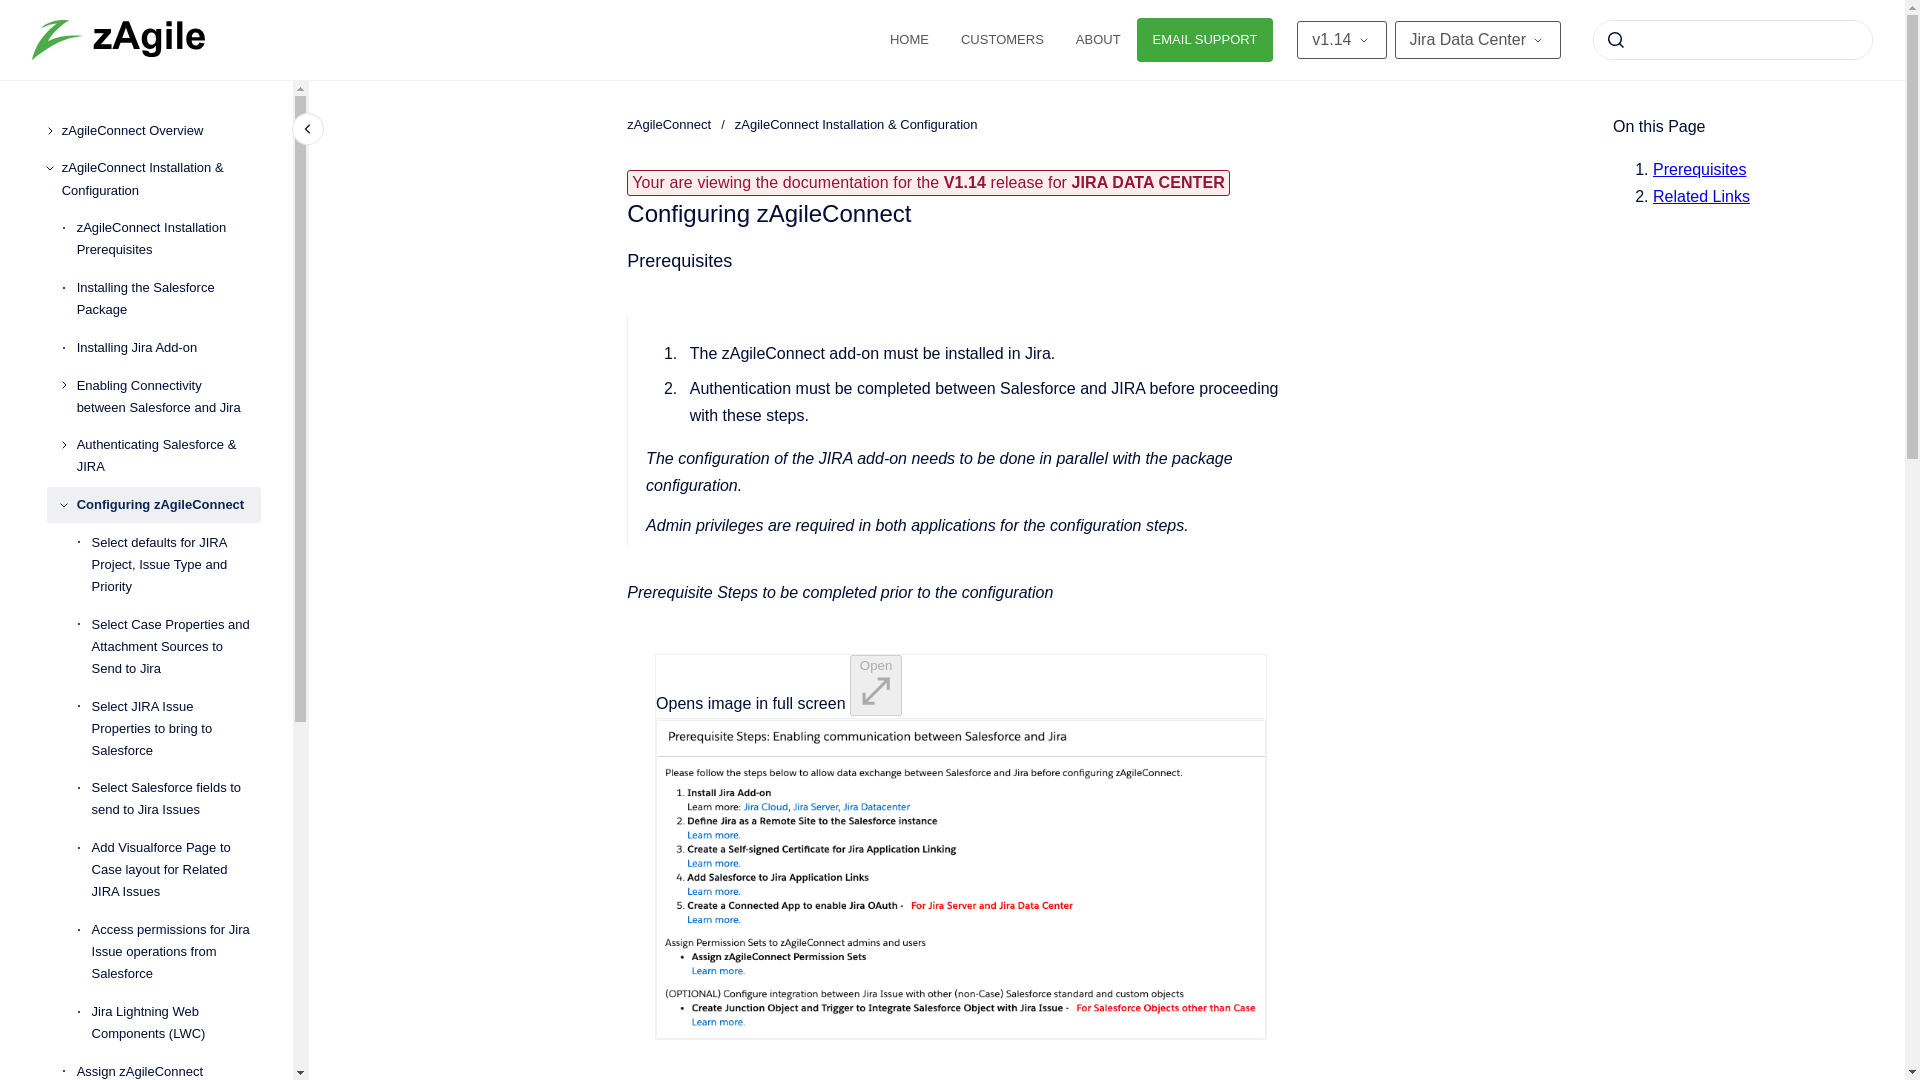  What do you see at coordinates (1476, 40) in the screenshot?
I see `Jira Data Center` at bounding box center [1476, 40].